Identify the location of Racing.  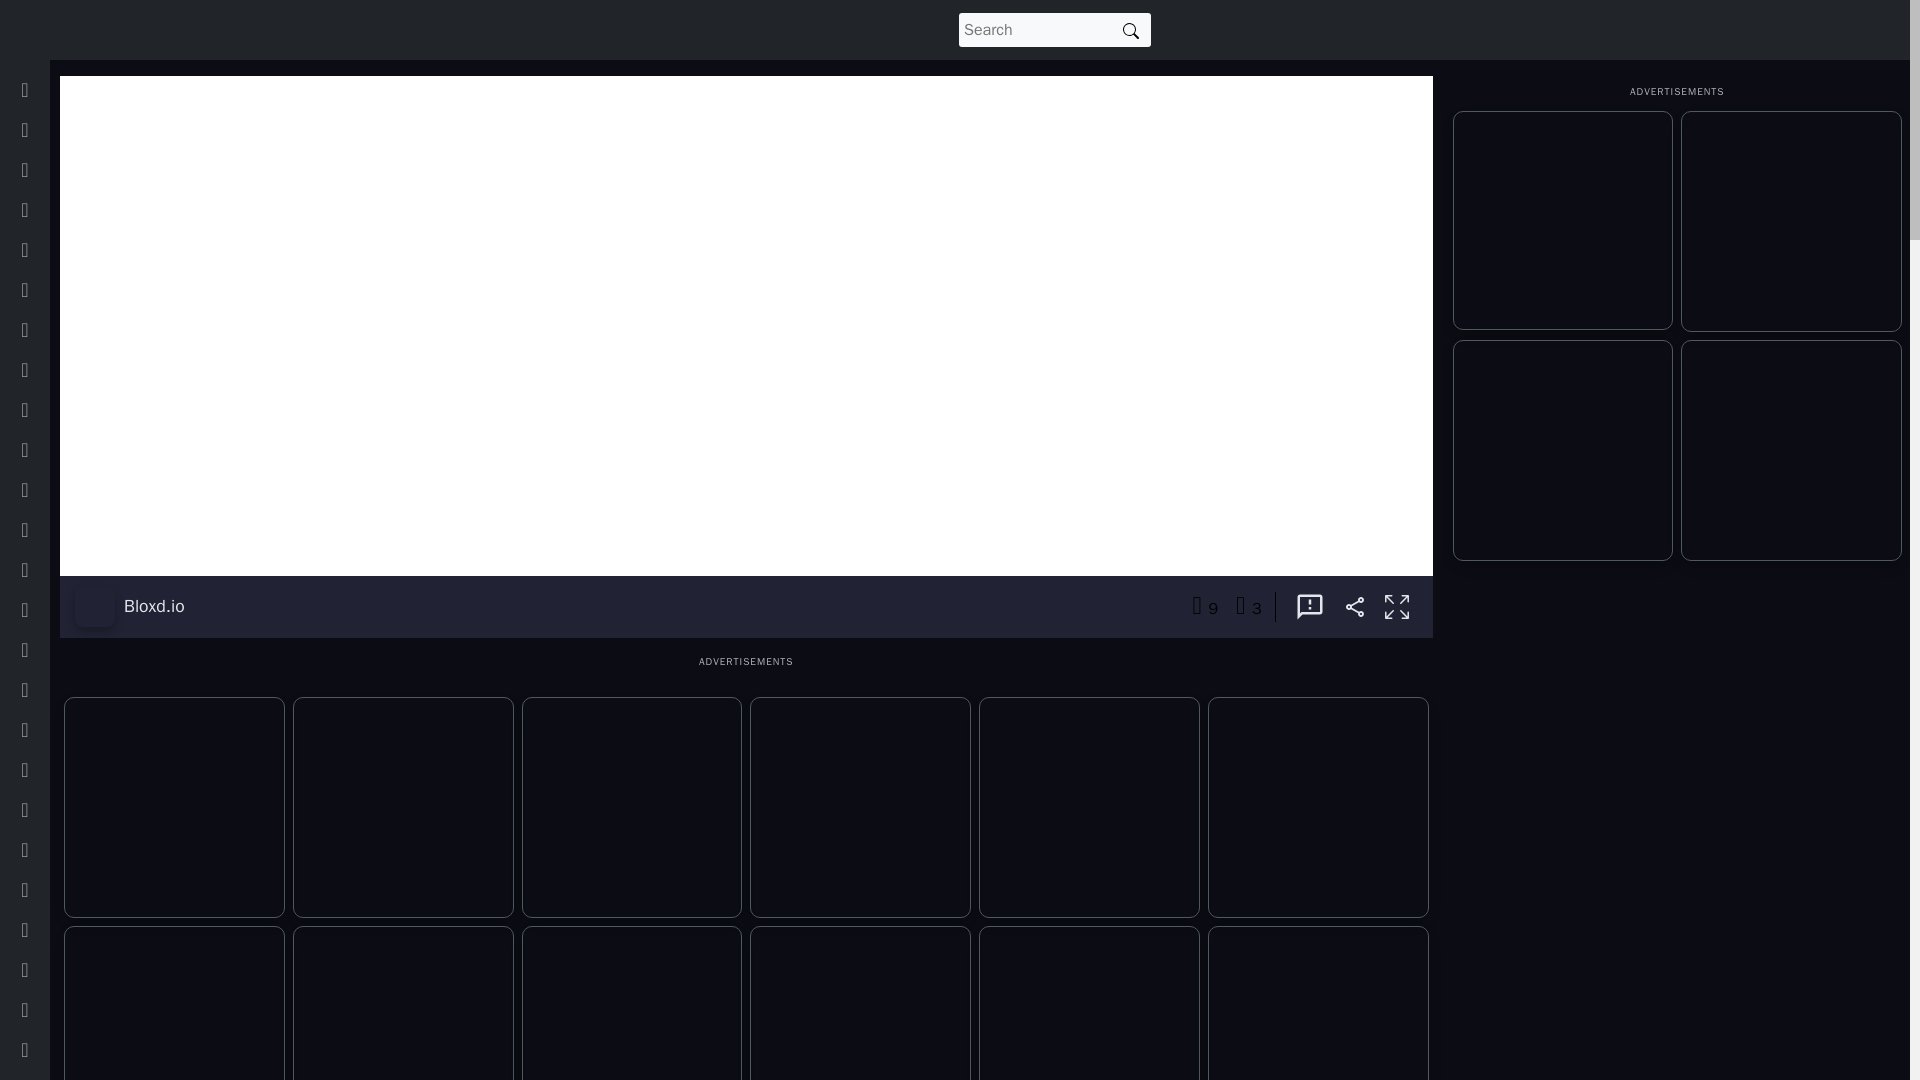
(52, 1010).